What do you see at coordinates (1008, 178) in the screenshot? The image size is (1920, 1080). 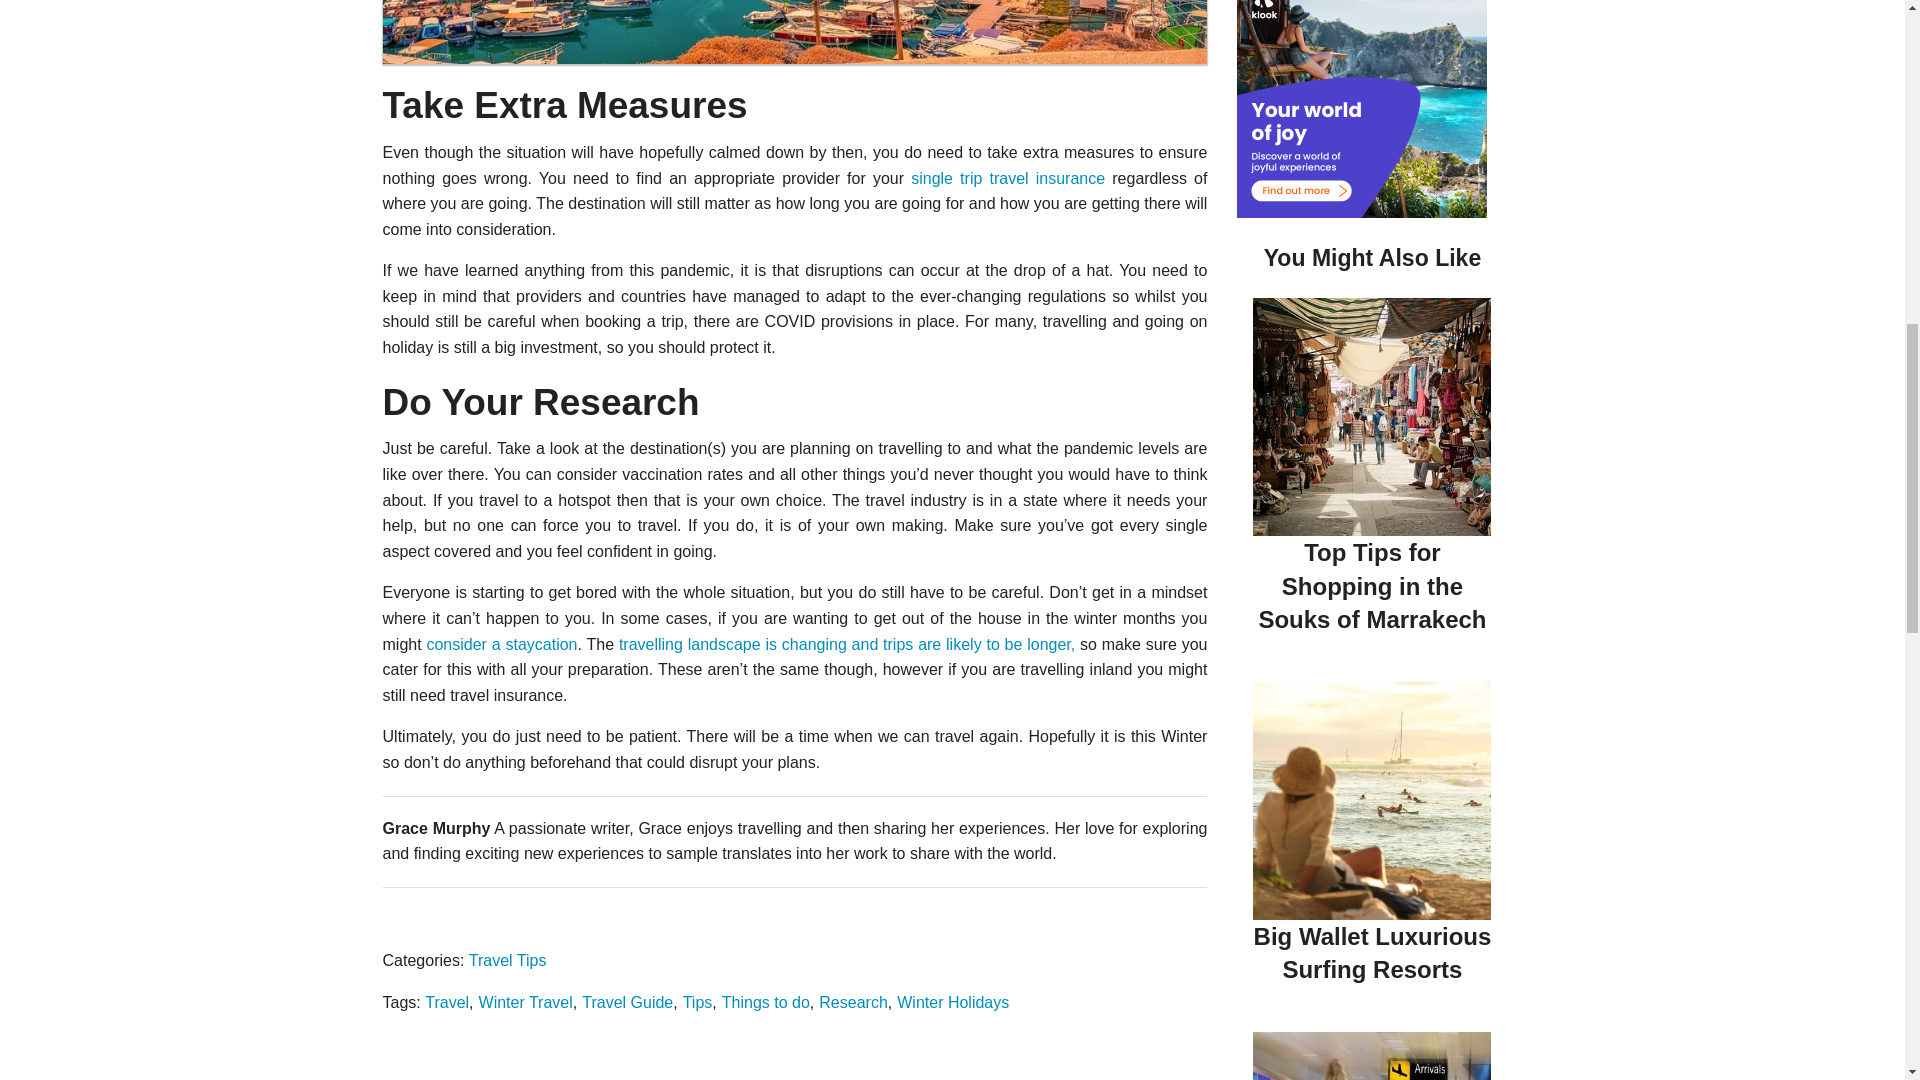 I see `single trip travel insurance` at bounding box center [1008, 178].